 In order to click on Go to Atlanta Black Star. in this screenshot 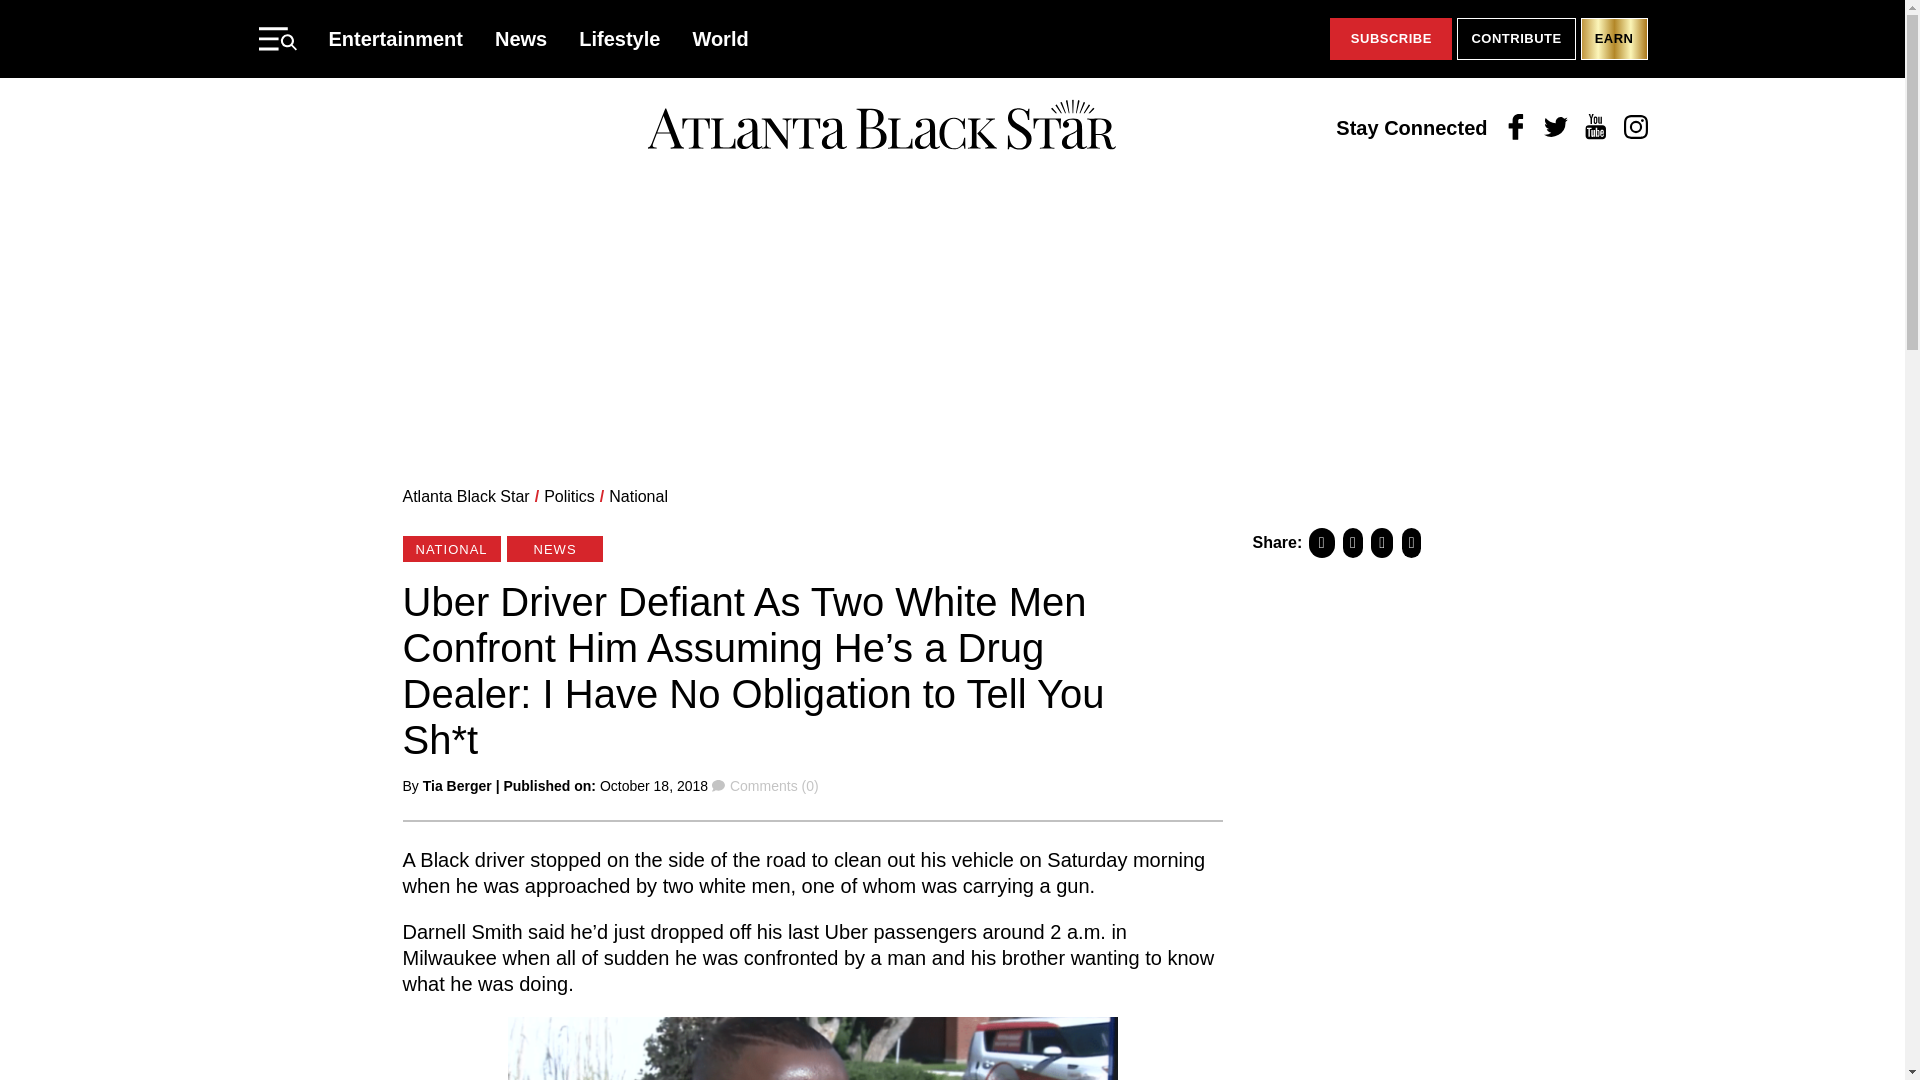, I will do `click(465, 496)`.